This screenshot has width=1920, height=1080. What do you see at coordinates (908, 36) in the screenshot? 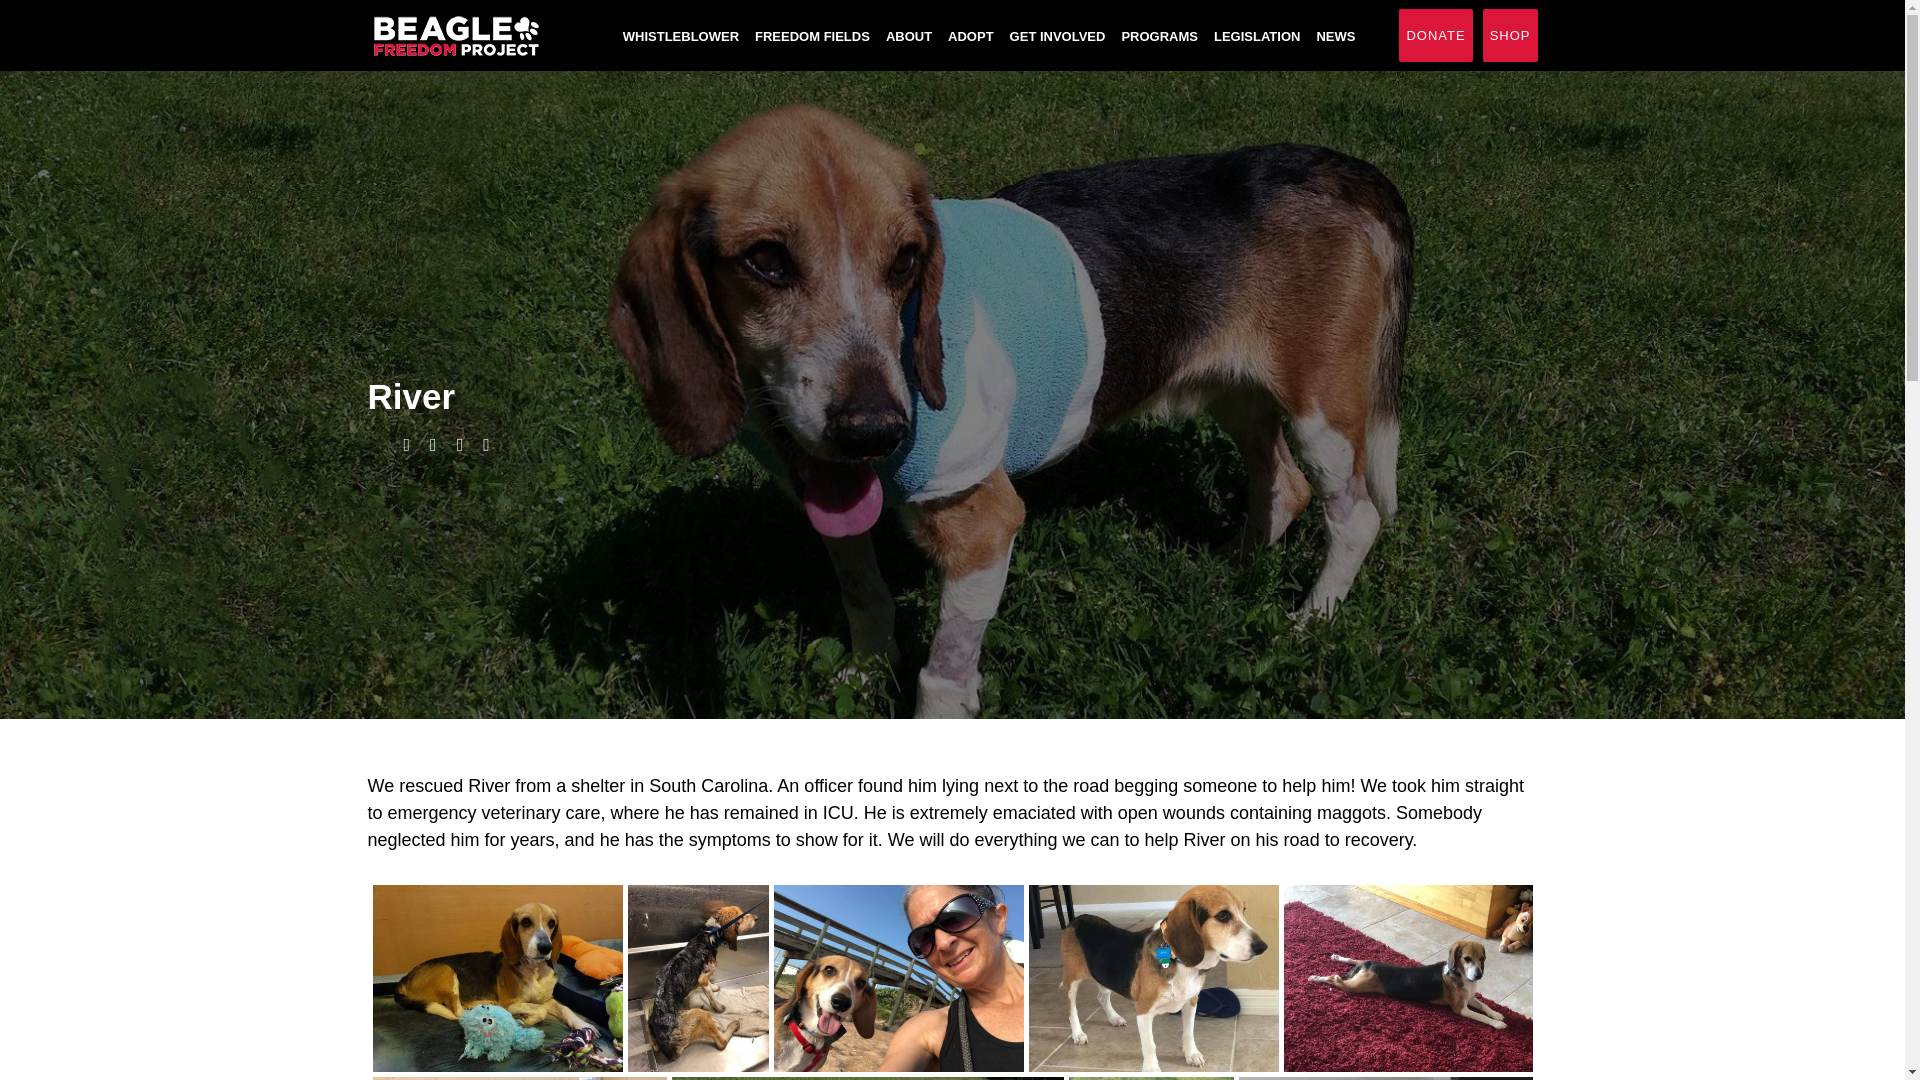
I see `ABOUT` at bounding box center [908, 36].